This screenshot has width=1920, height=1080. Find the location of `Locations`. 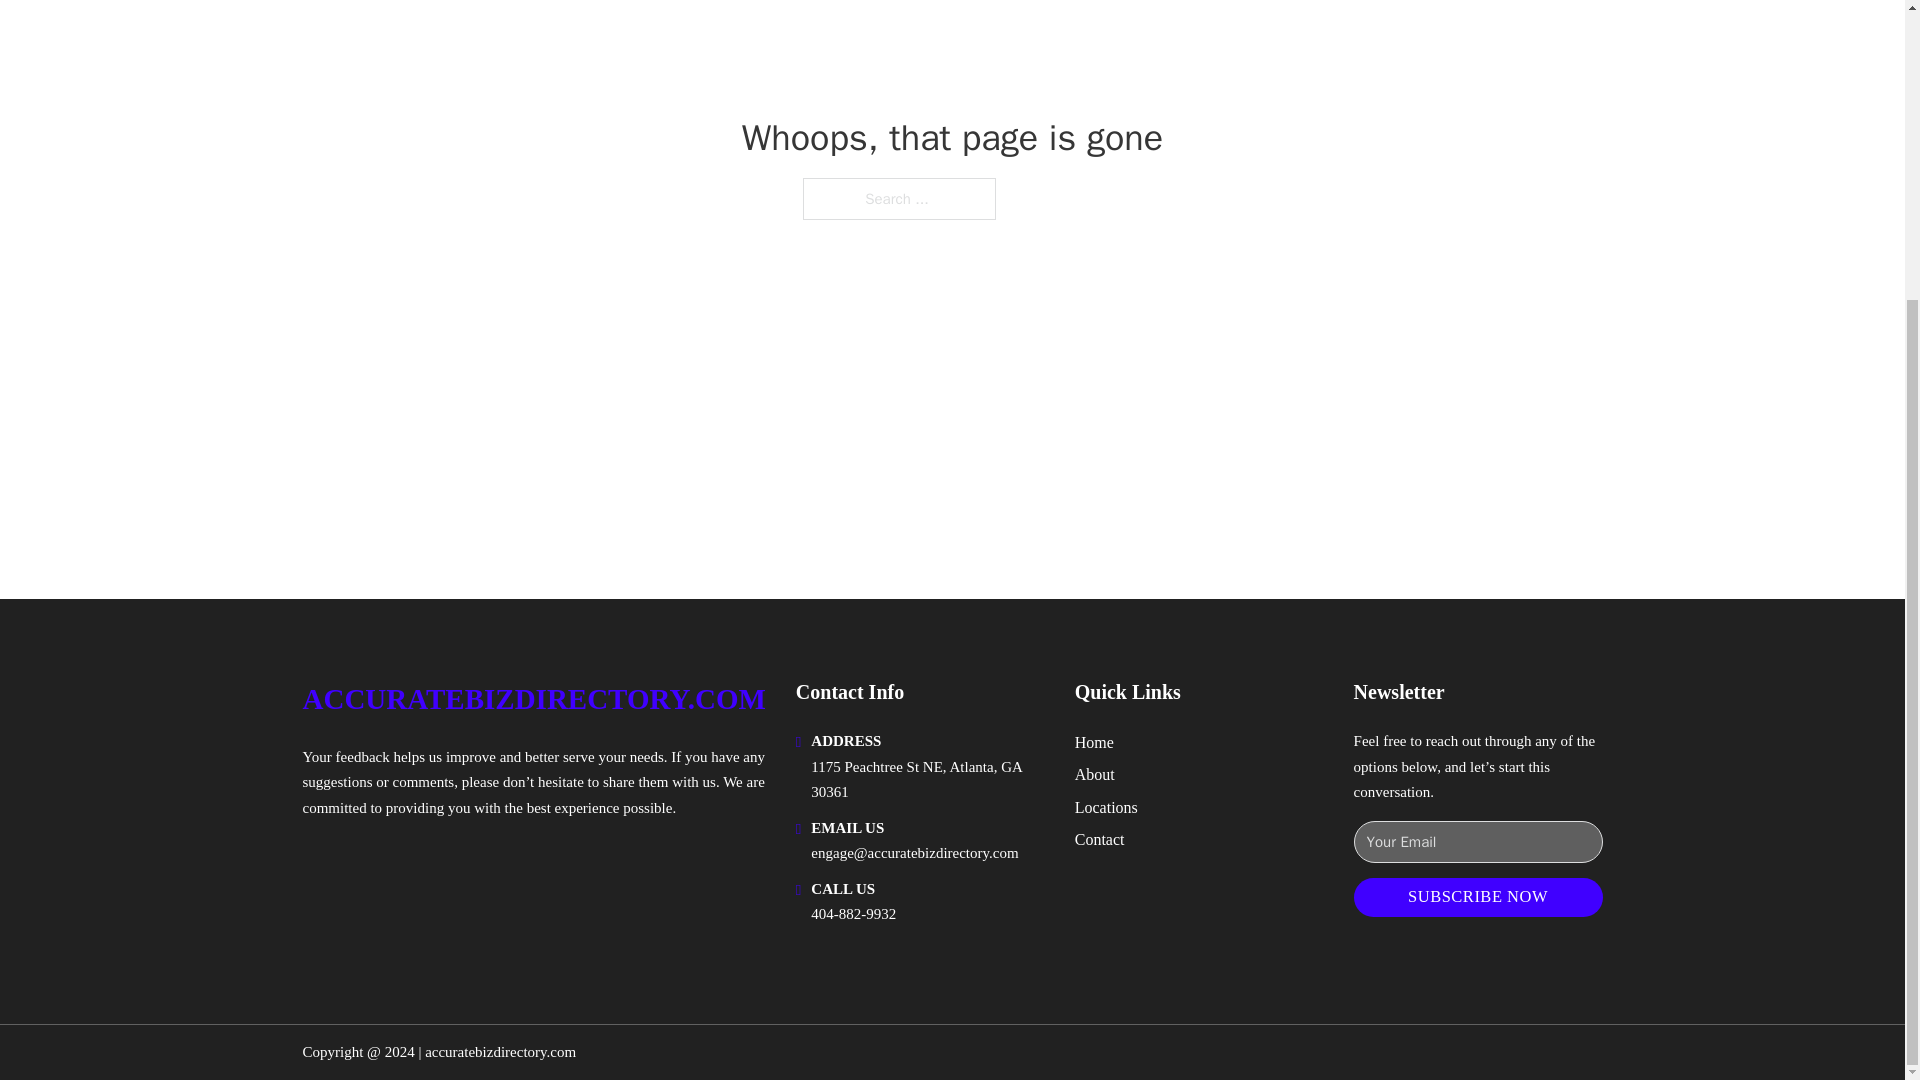

Locations is located at coordinates (1106, 806).